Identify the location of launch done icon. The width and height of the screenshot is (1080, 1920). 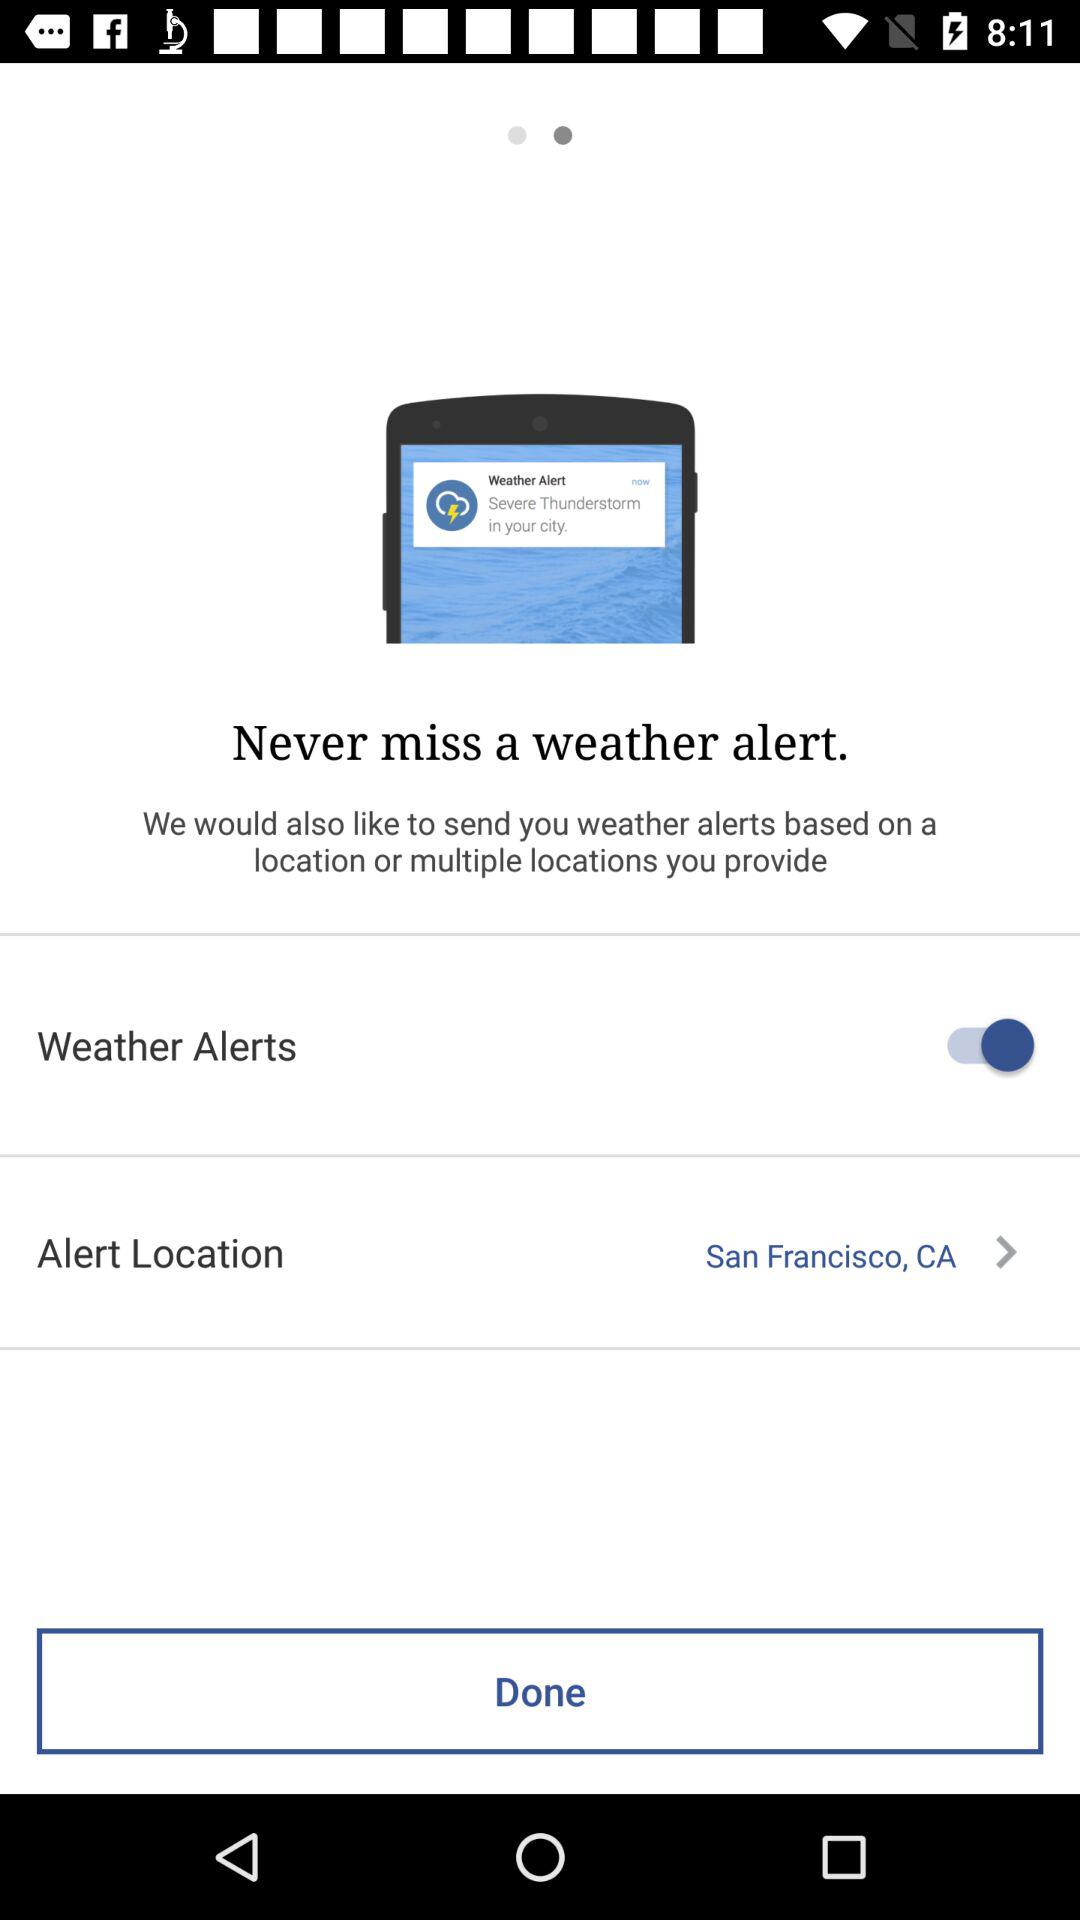
(540, 1691).